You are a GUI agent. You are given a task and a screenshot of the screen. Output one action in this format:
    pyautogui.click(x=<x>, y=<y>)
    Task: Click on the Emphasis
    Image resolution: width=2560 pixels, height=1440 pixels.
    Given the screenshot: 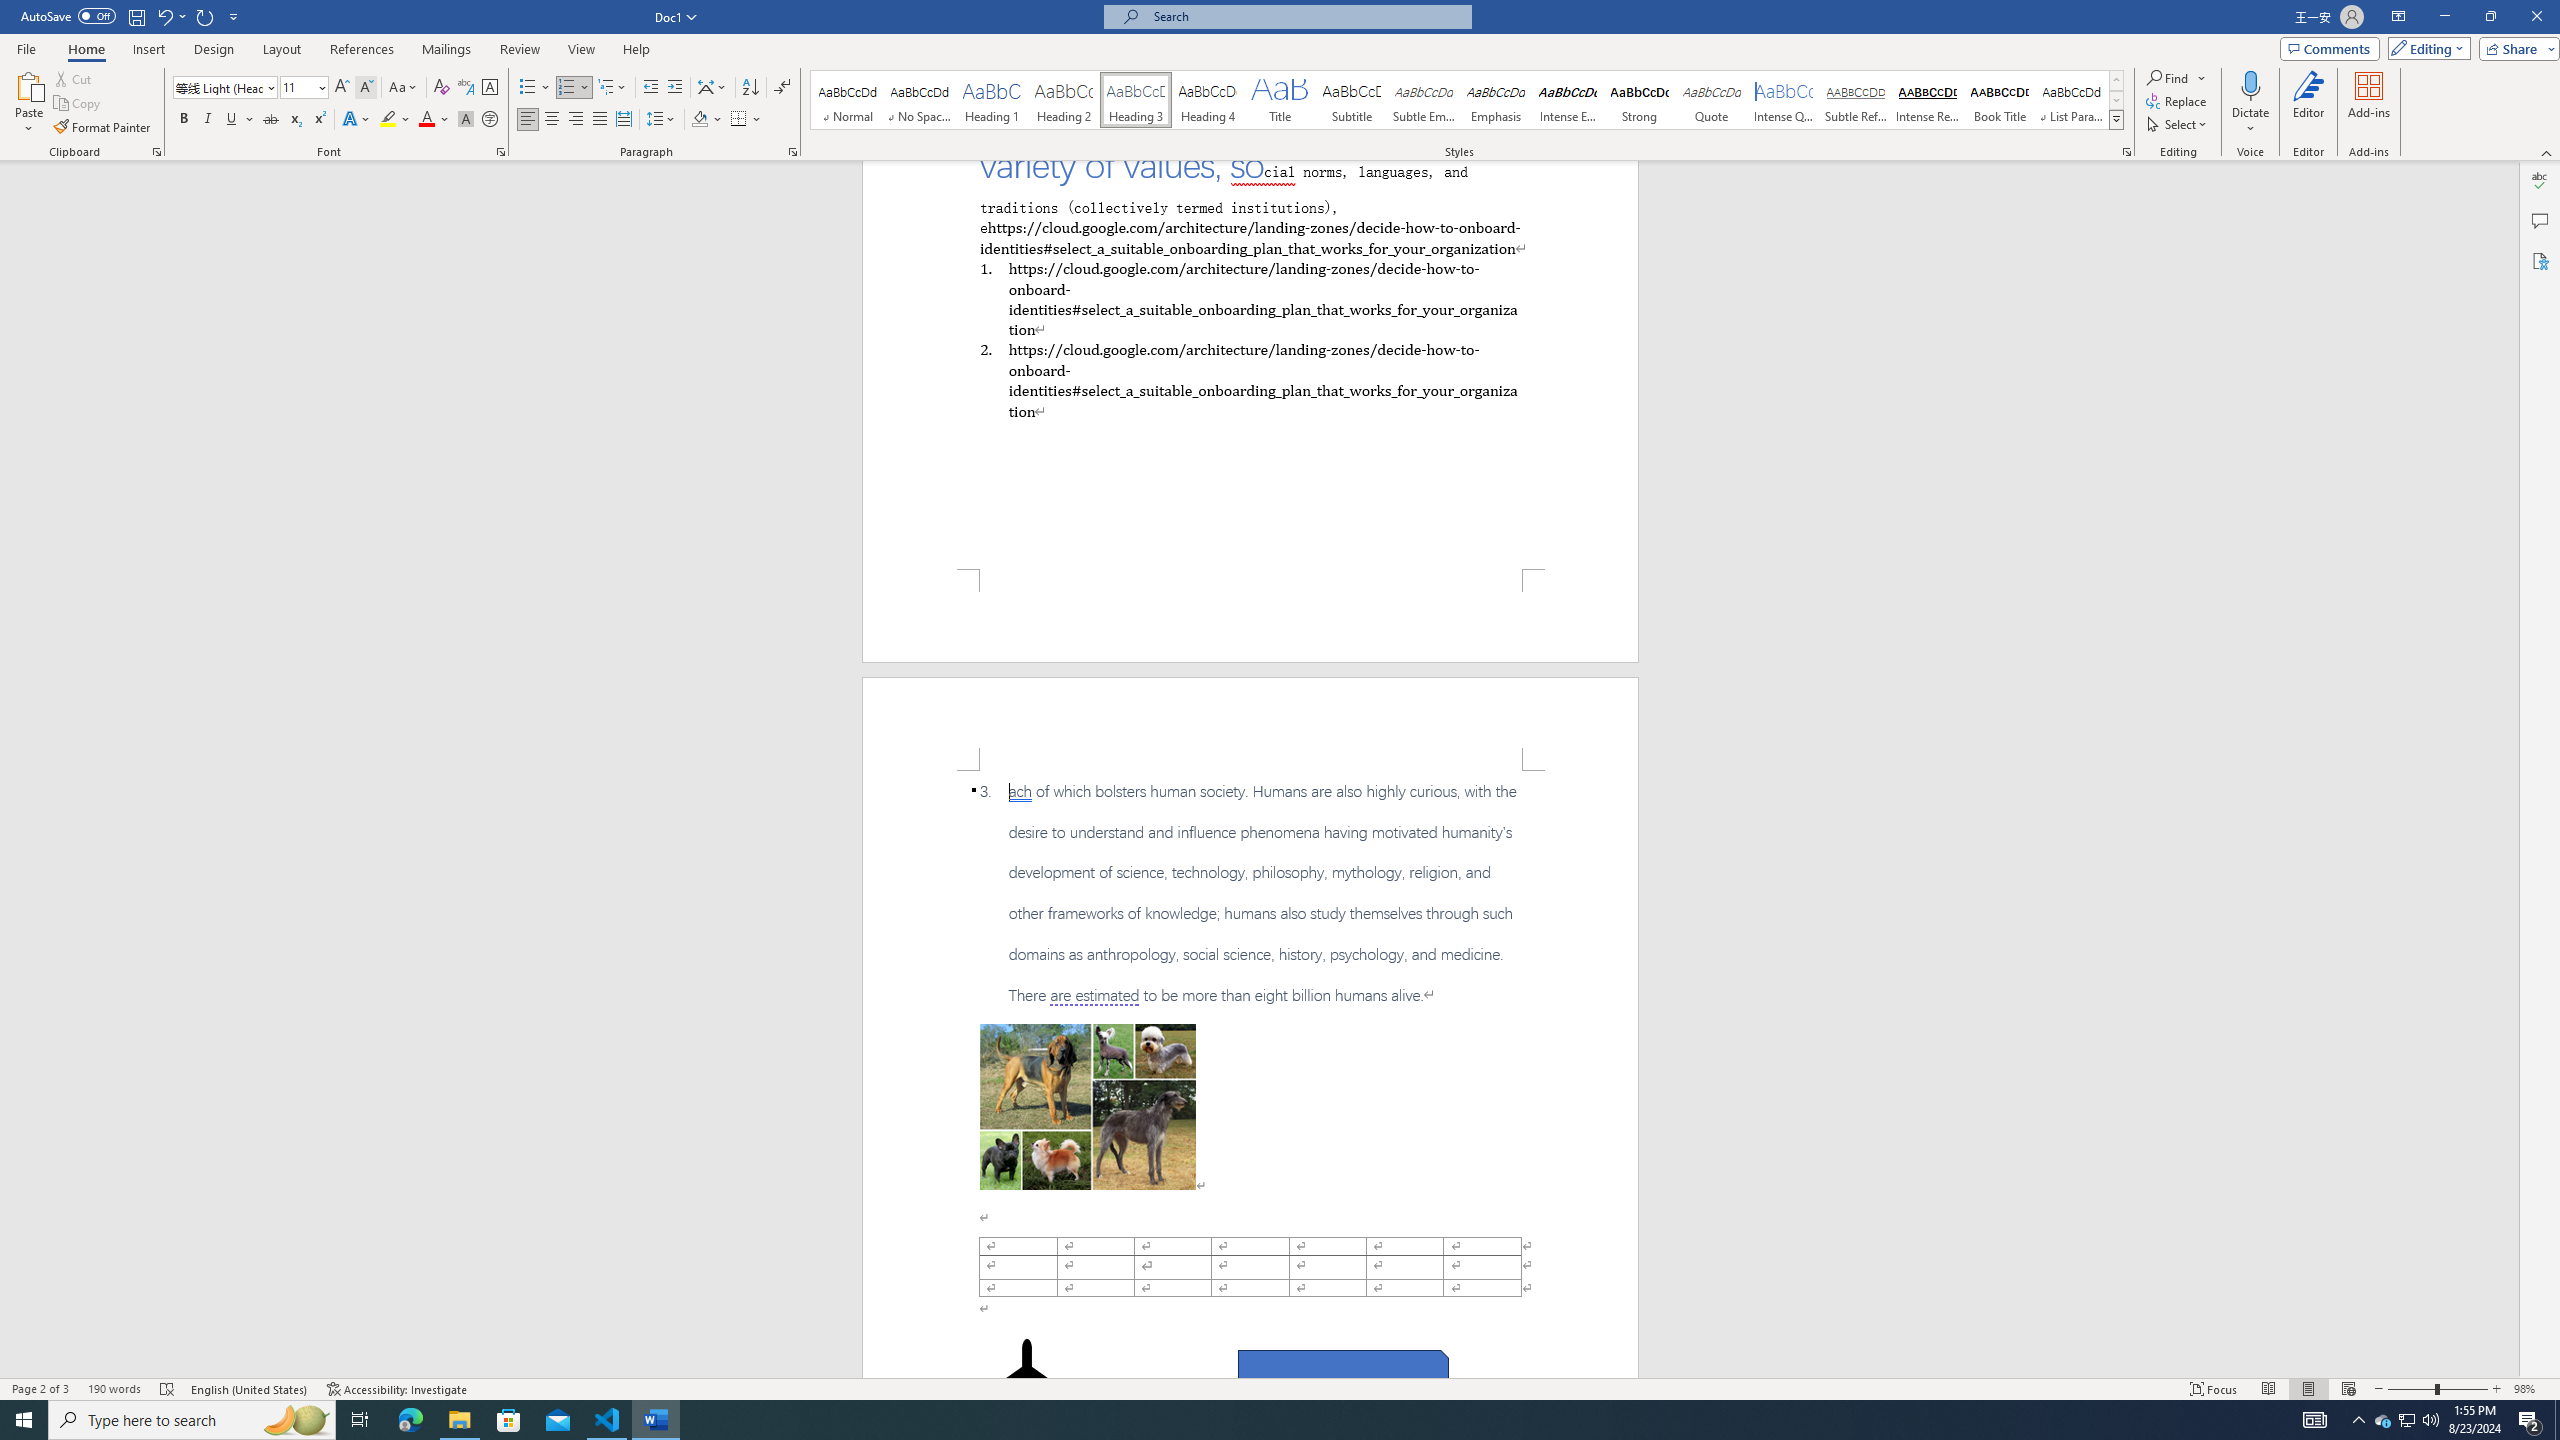 What is the action you would take?
    pyautogui.click(x=1494, y=100)
    